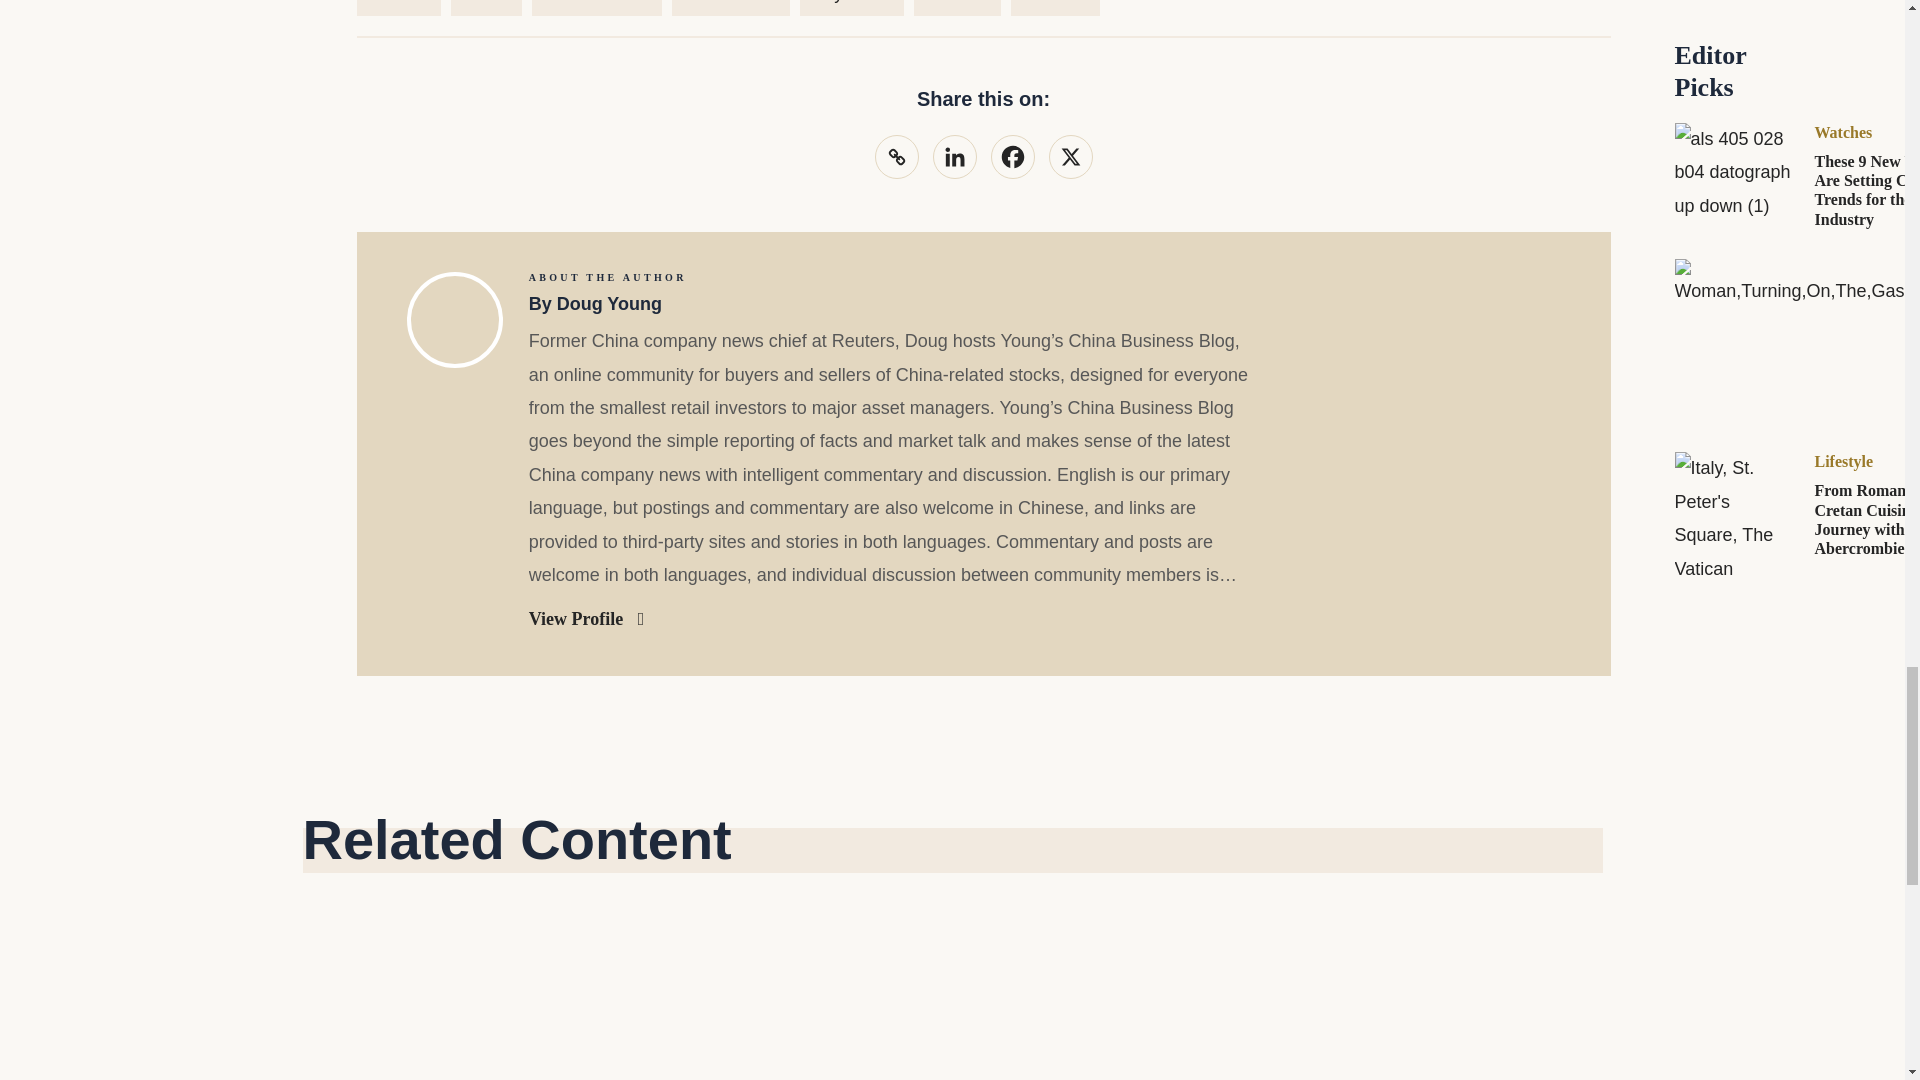  What do you see at coordinates (852, 8) in the screenshot?
I see `payments` at bounding box center [852, 8].